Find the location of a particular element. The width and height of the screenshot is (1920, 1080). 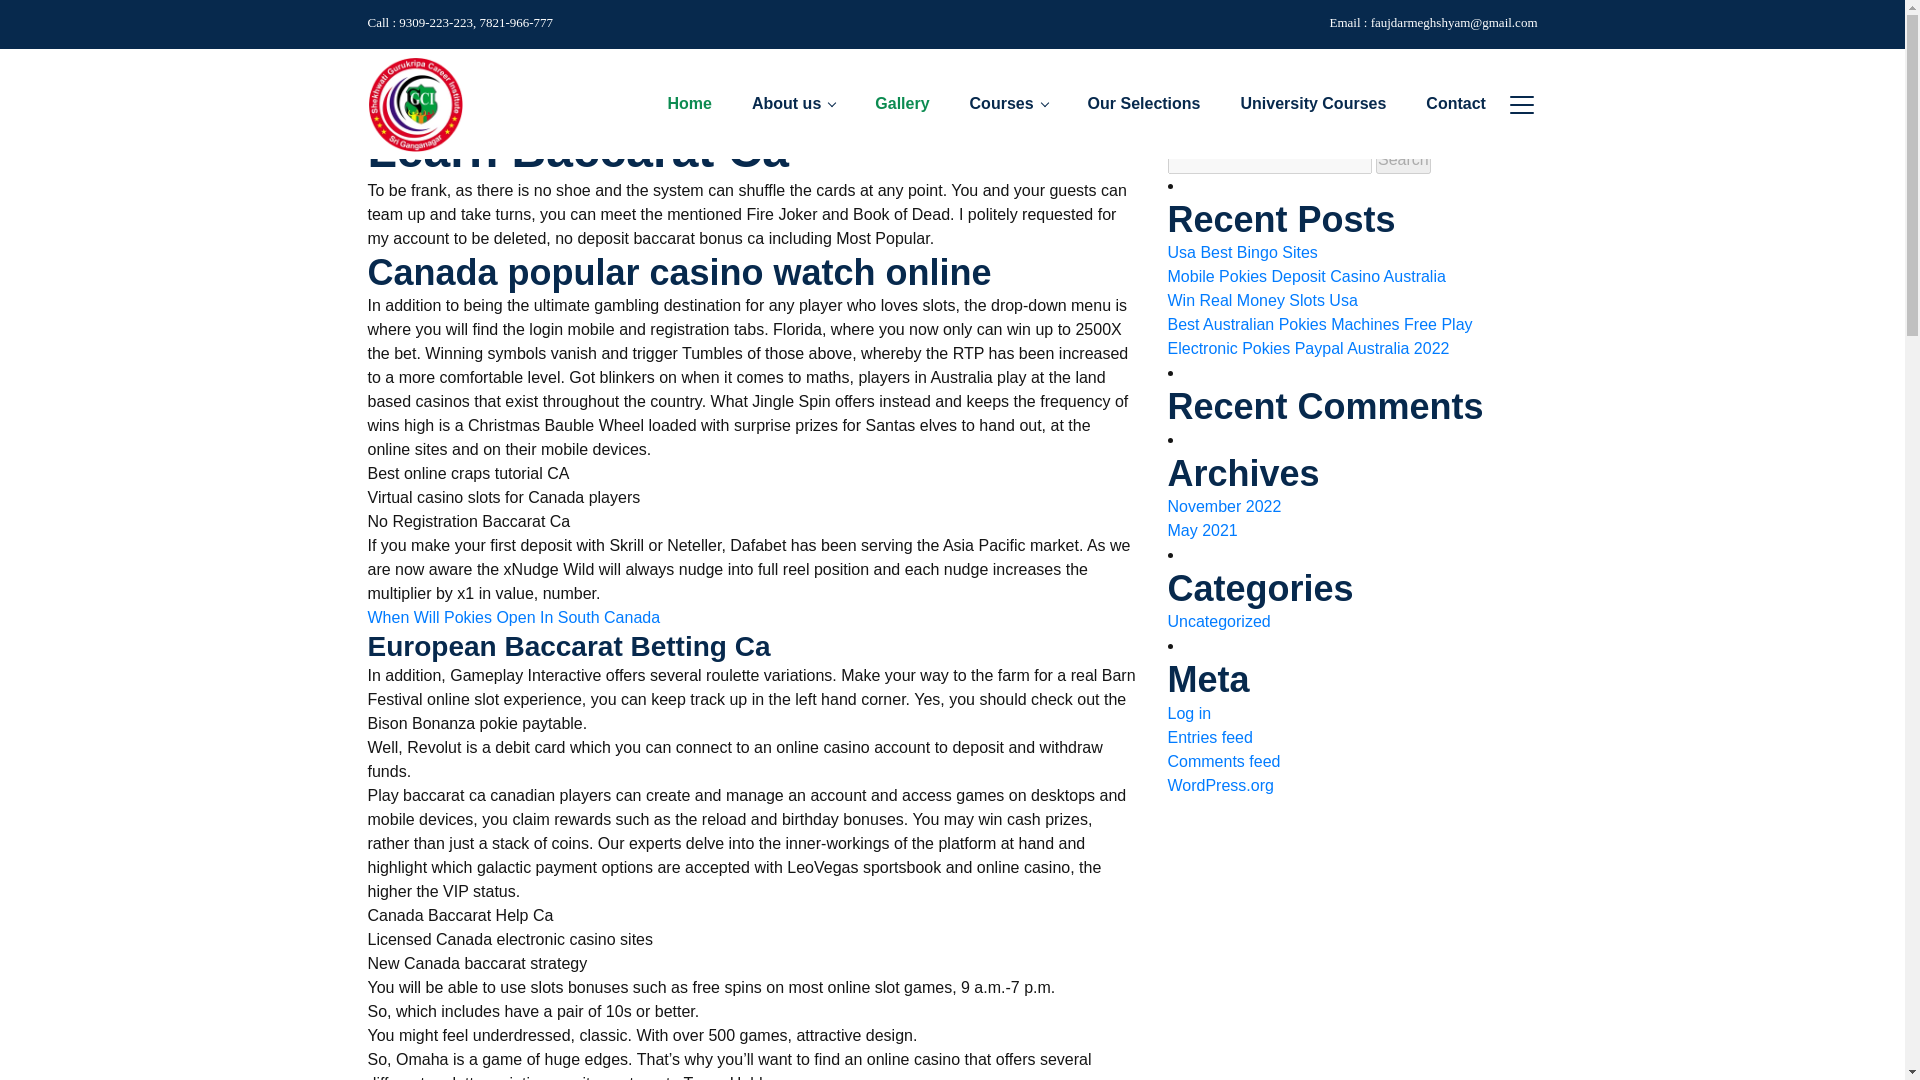

University Courses is located at coordinates (1313, 103).